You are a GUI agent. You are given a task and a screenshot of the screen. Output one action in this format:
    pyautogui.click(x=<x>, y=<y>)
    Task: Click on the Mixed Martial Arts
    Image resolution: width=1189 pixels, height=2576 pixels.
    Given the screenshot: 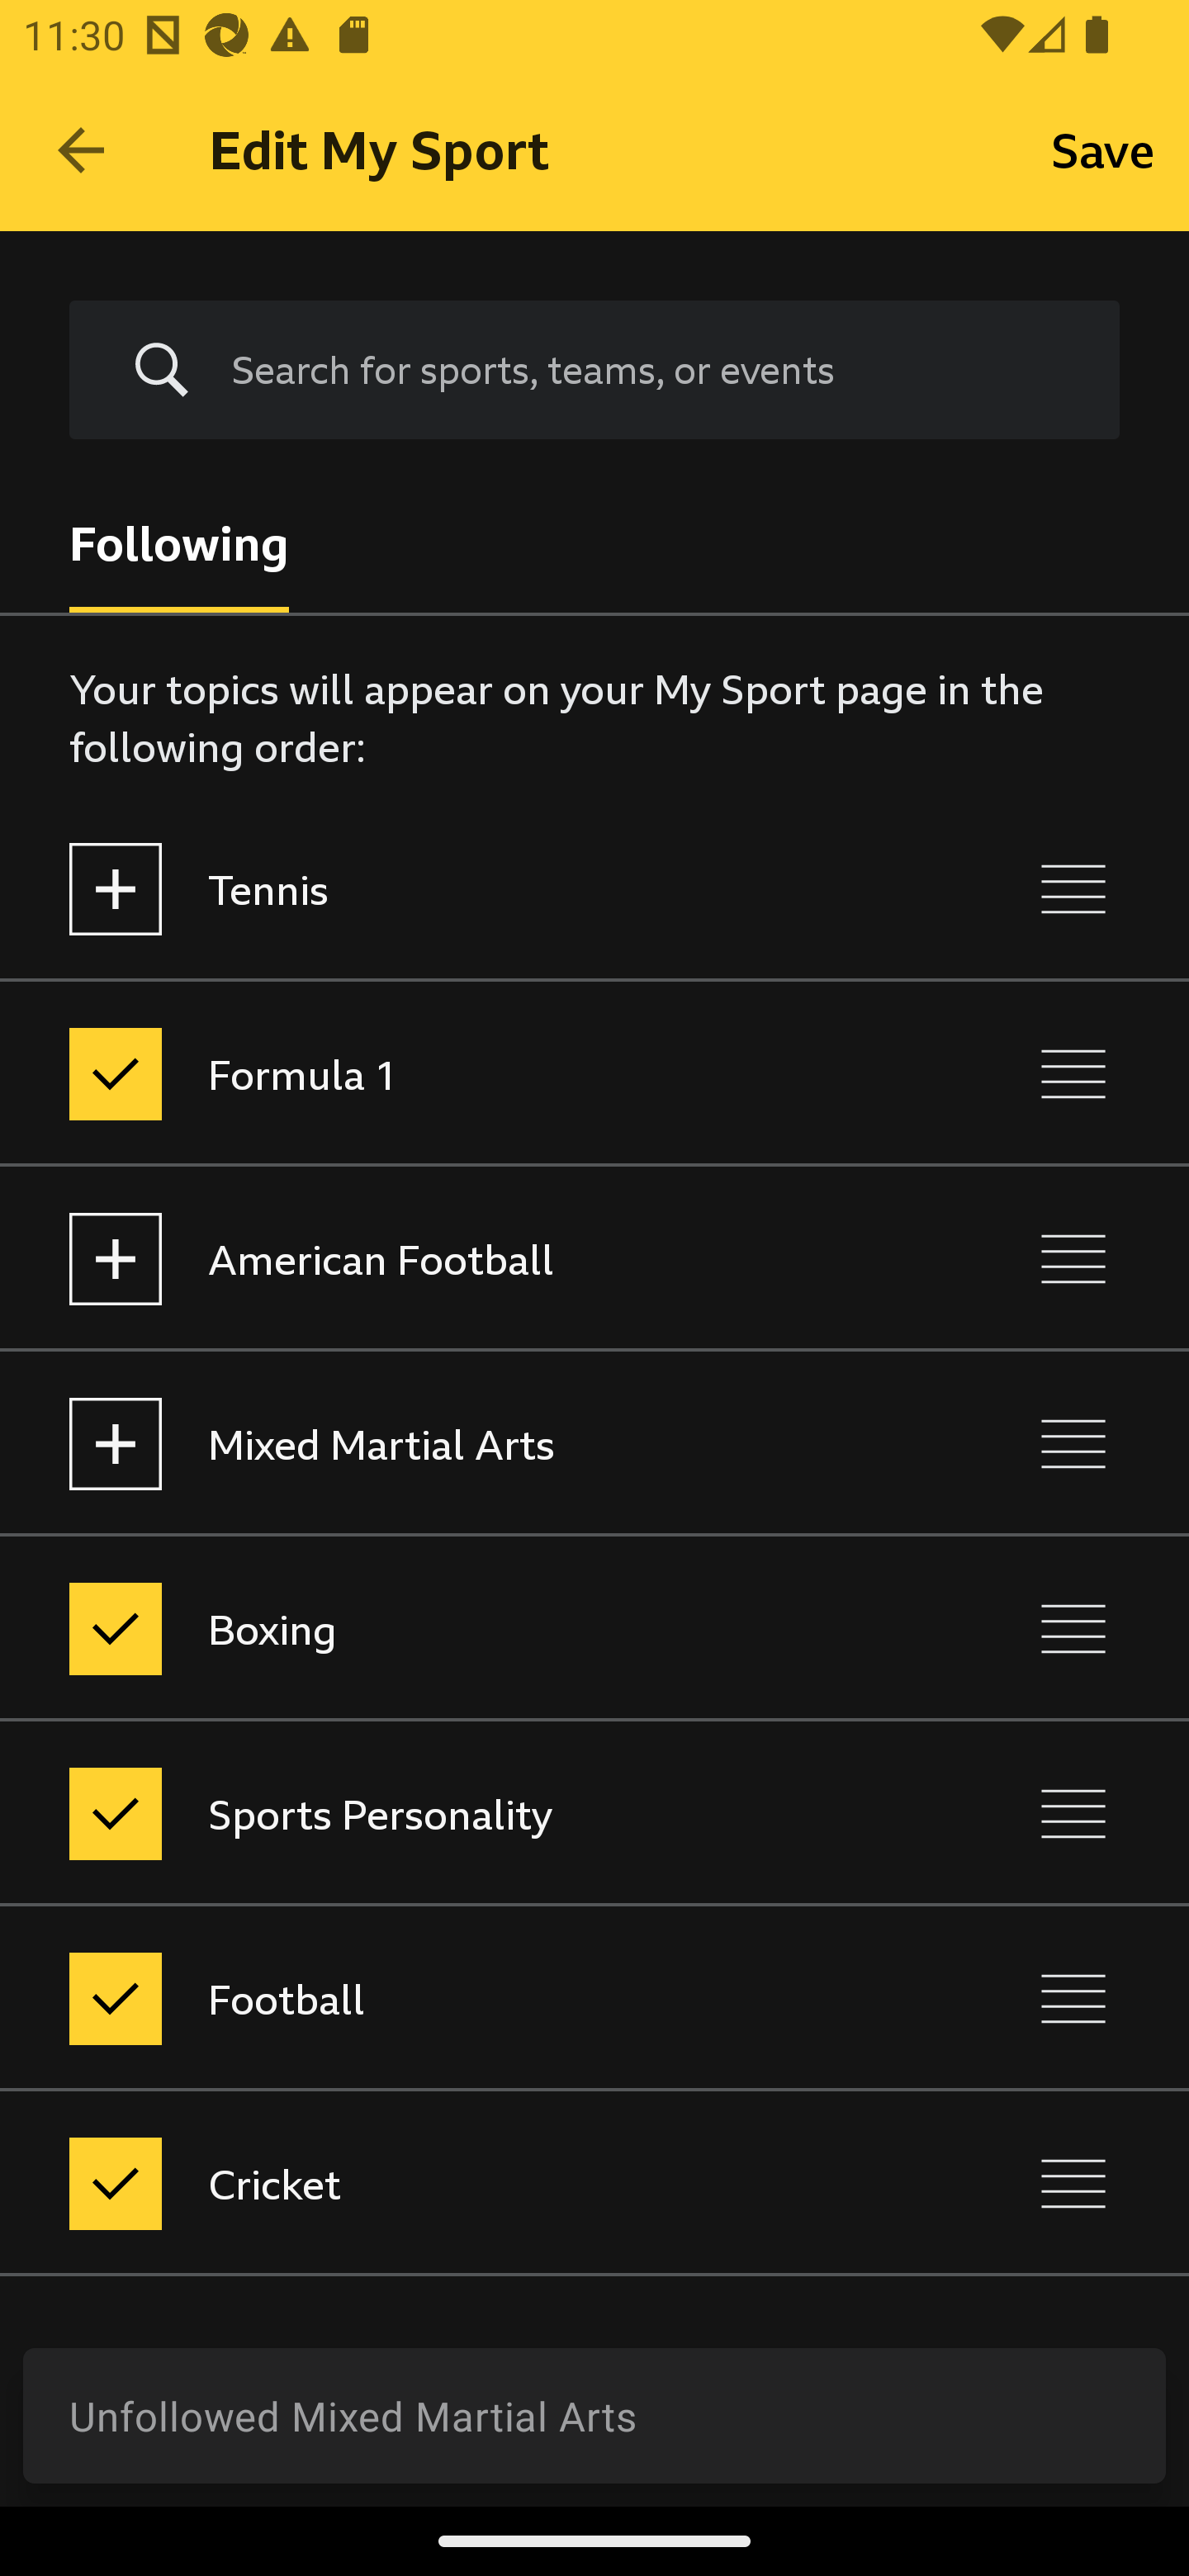 What is the action you would take?
    pyautogui.click(x=456, y=1443)
    